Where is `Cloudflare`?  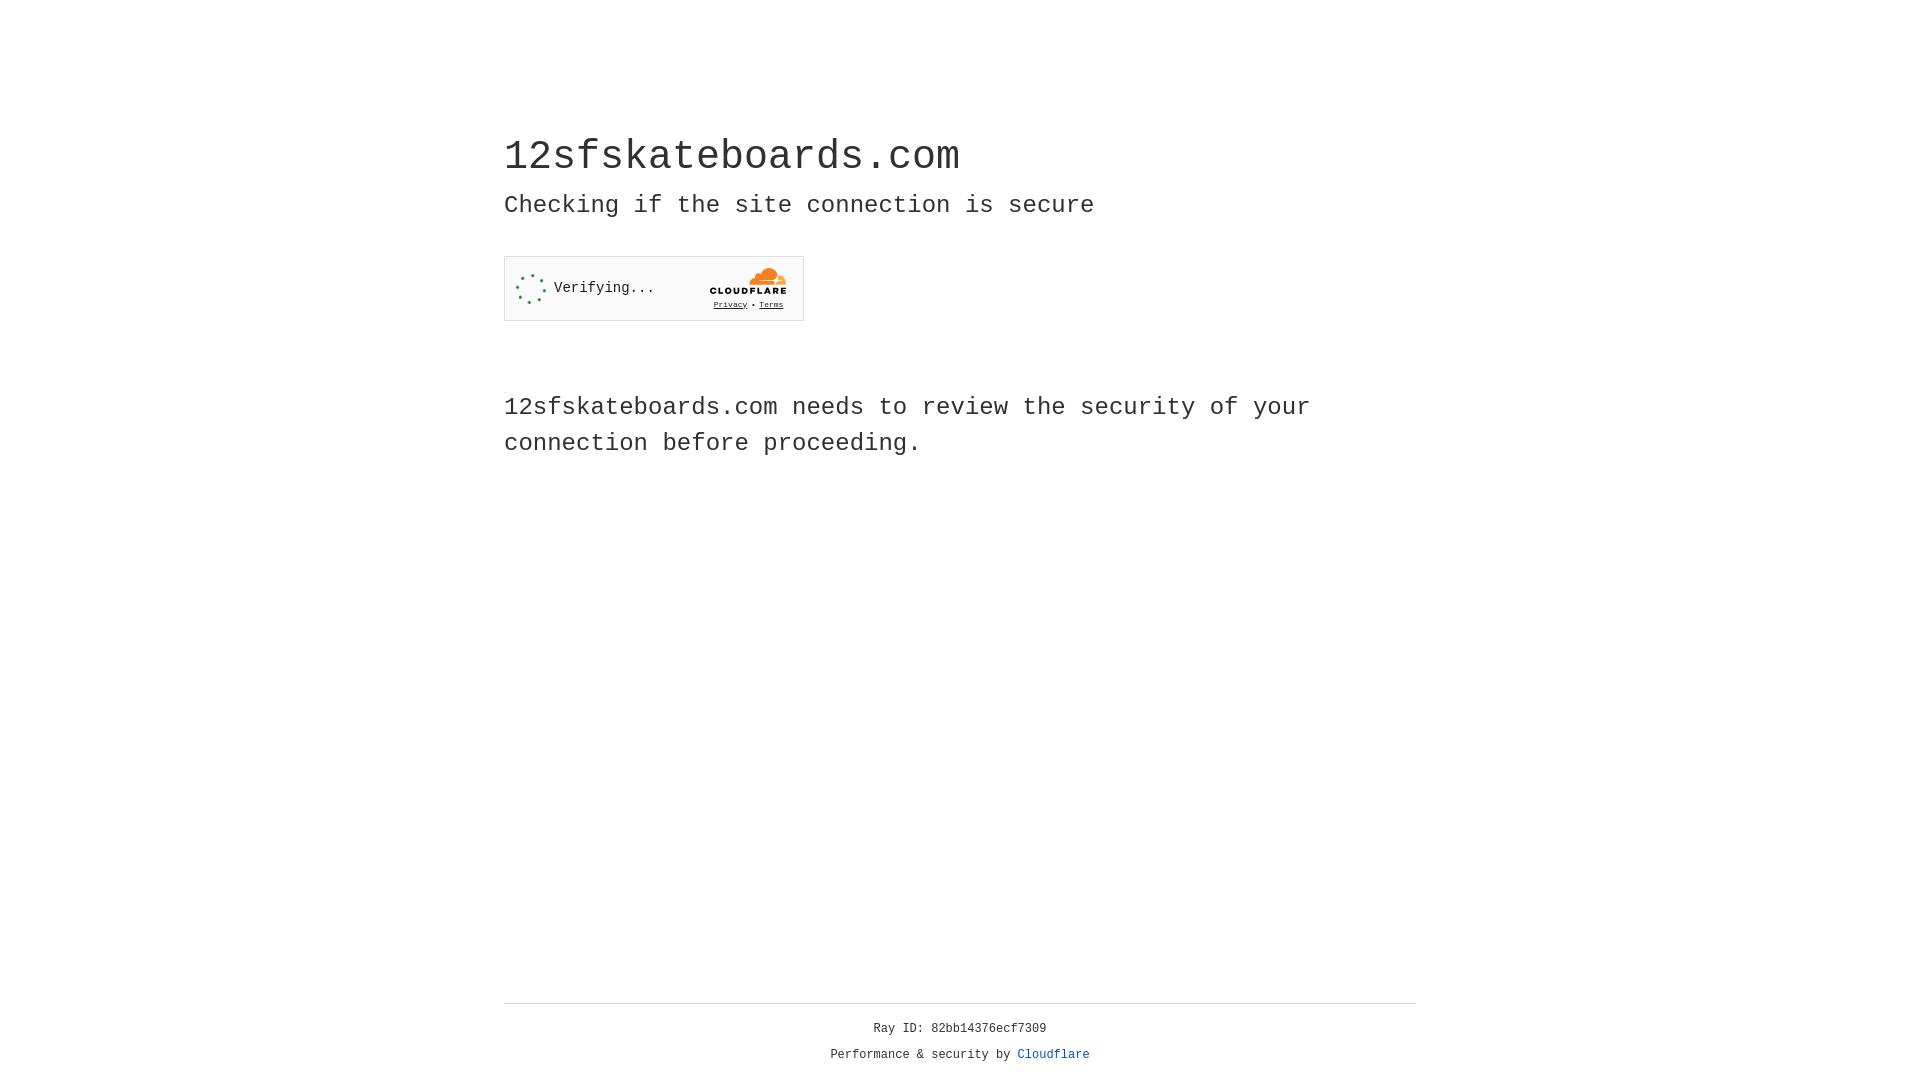 Cloudflare is located at coordinates (1054, 1055).